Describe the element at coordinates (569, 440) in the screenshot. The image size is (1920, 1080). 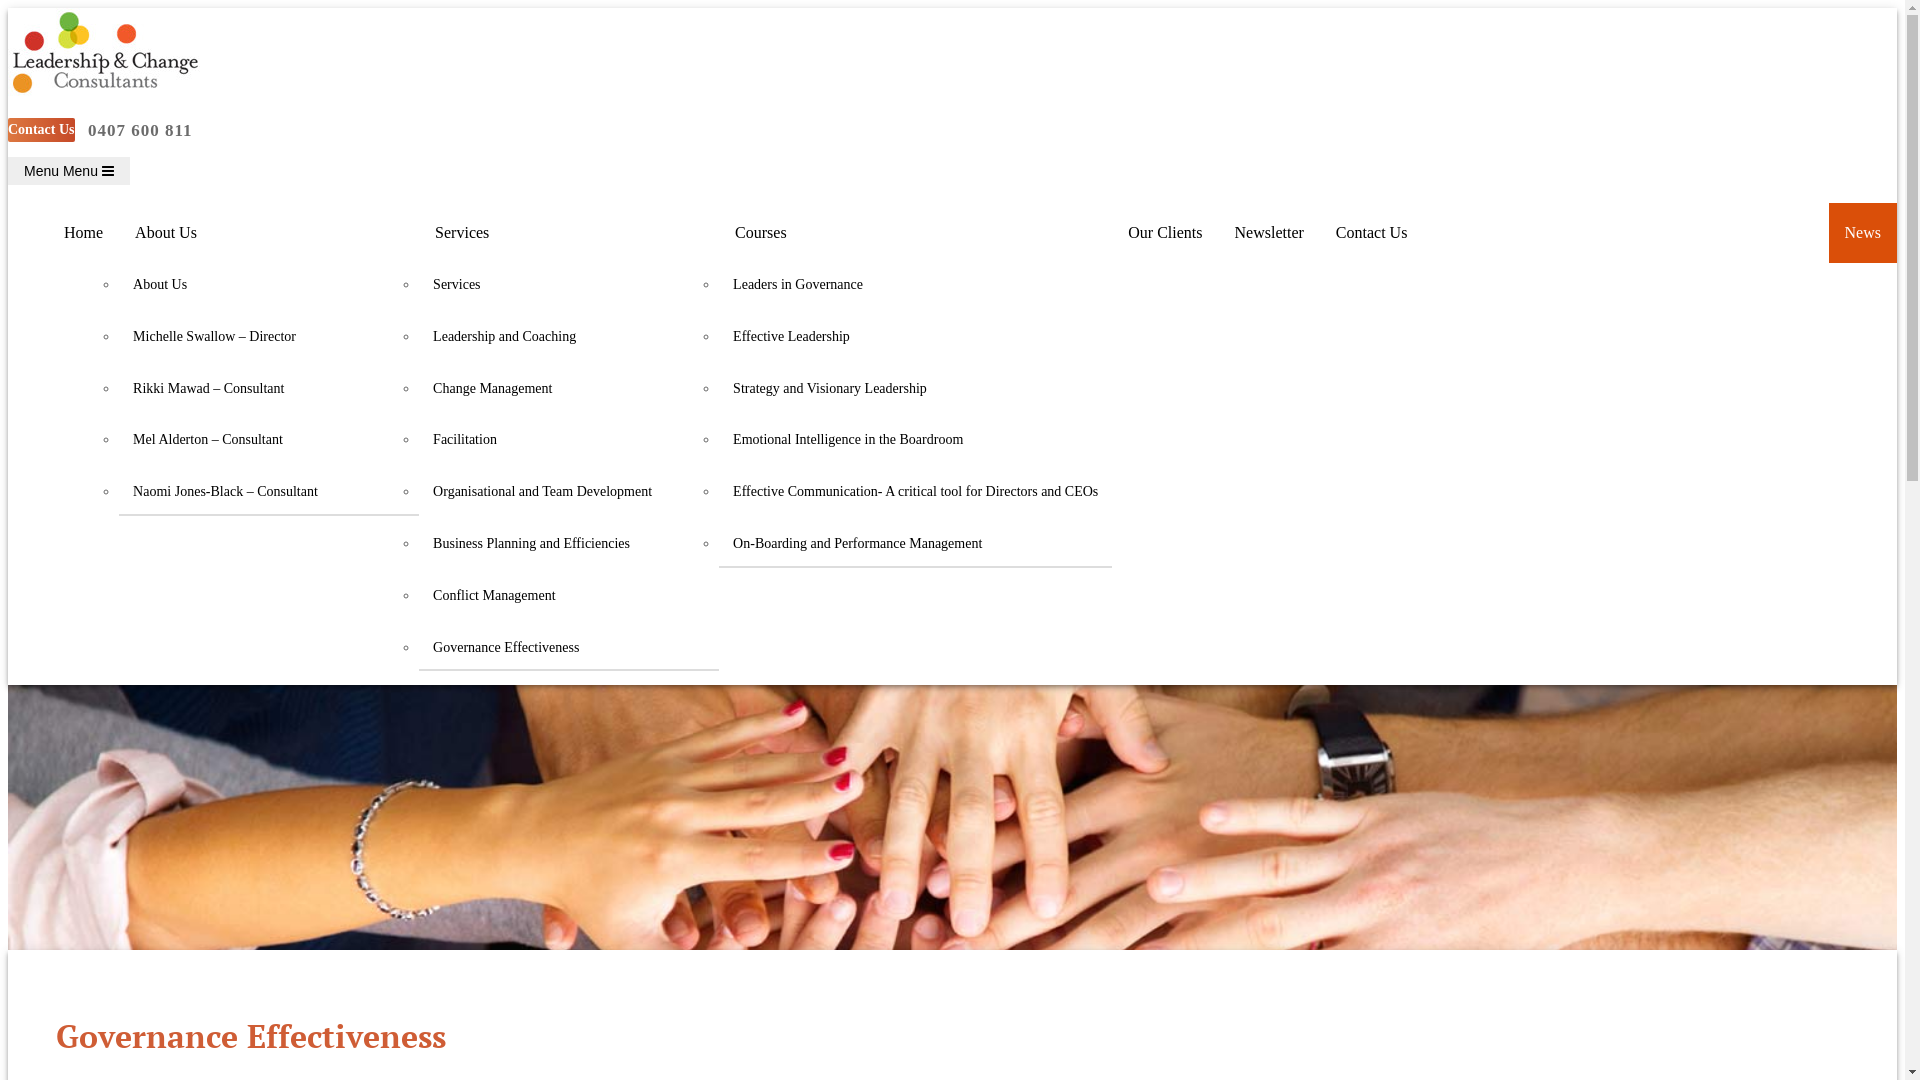
I see `Facilitation` at that location.